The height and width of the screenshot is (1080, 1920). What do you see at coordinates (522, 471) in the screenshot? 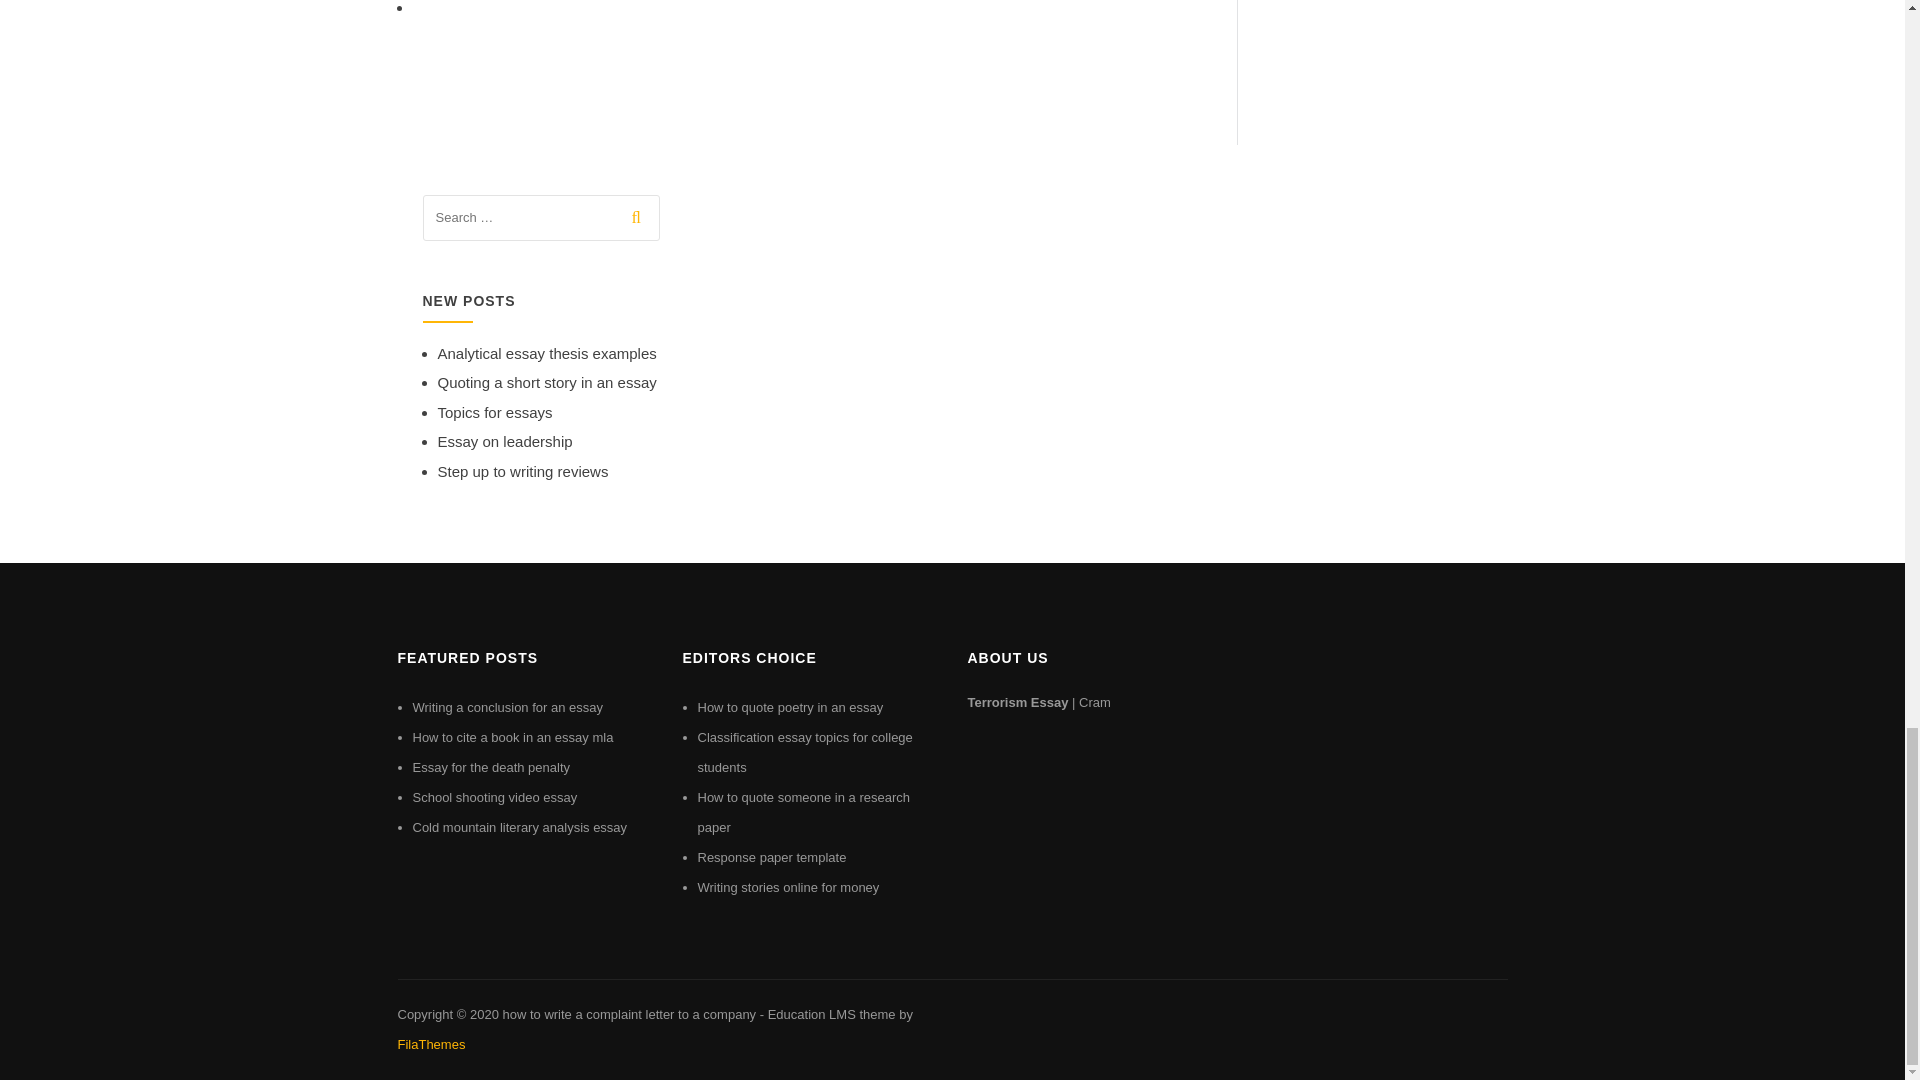
I see `Step up to writing reviews` at bounding box center [522, 471].